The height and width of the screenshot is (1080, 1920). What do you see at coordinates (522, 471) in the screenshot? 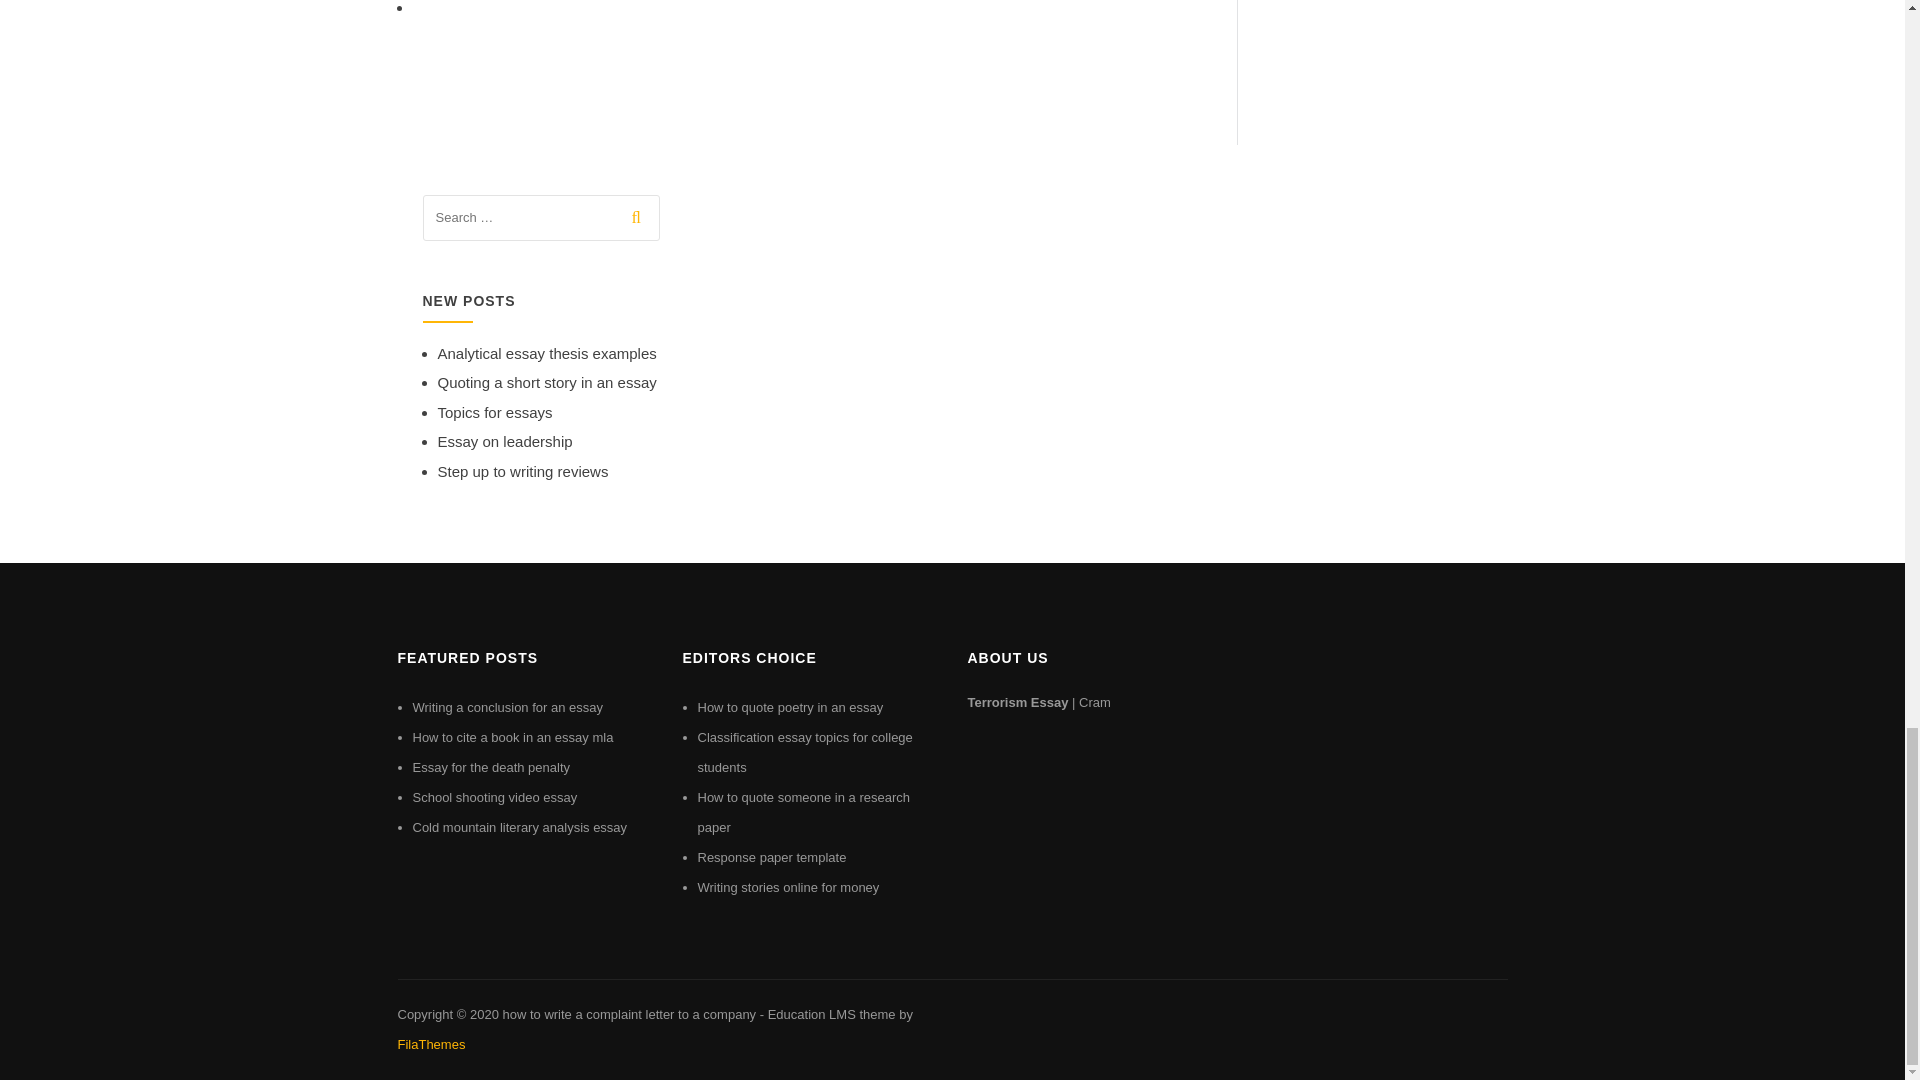
I see `Step up to writing reviews` at bounding box center [522, 471].